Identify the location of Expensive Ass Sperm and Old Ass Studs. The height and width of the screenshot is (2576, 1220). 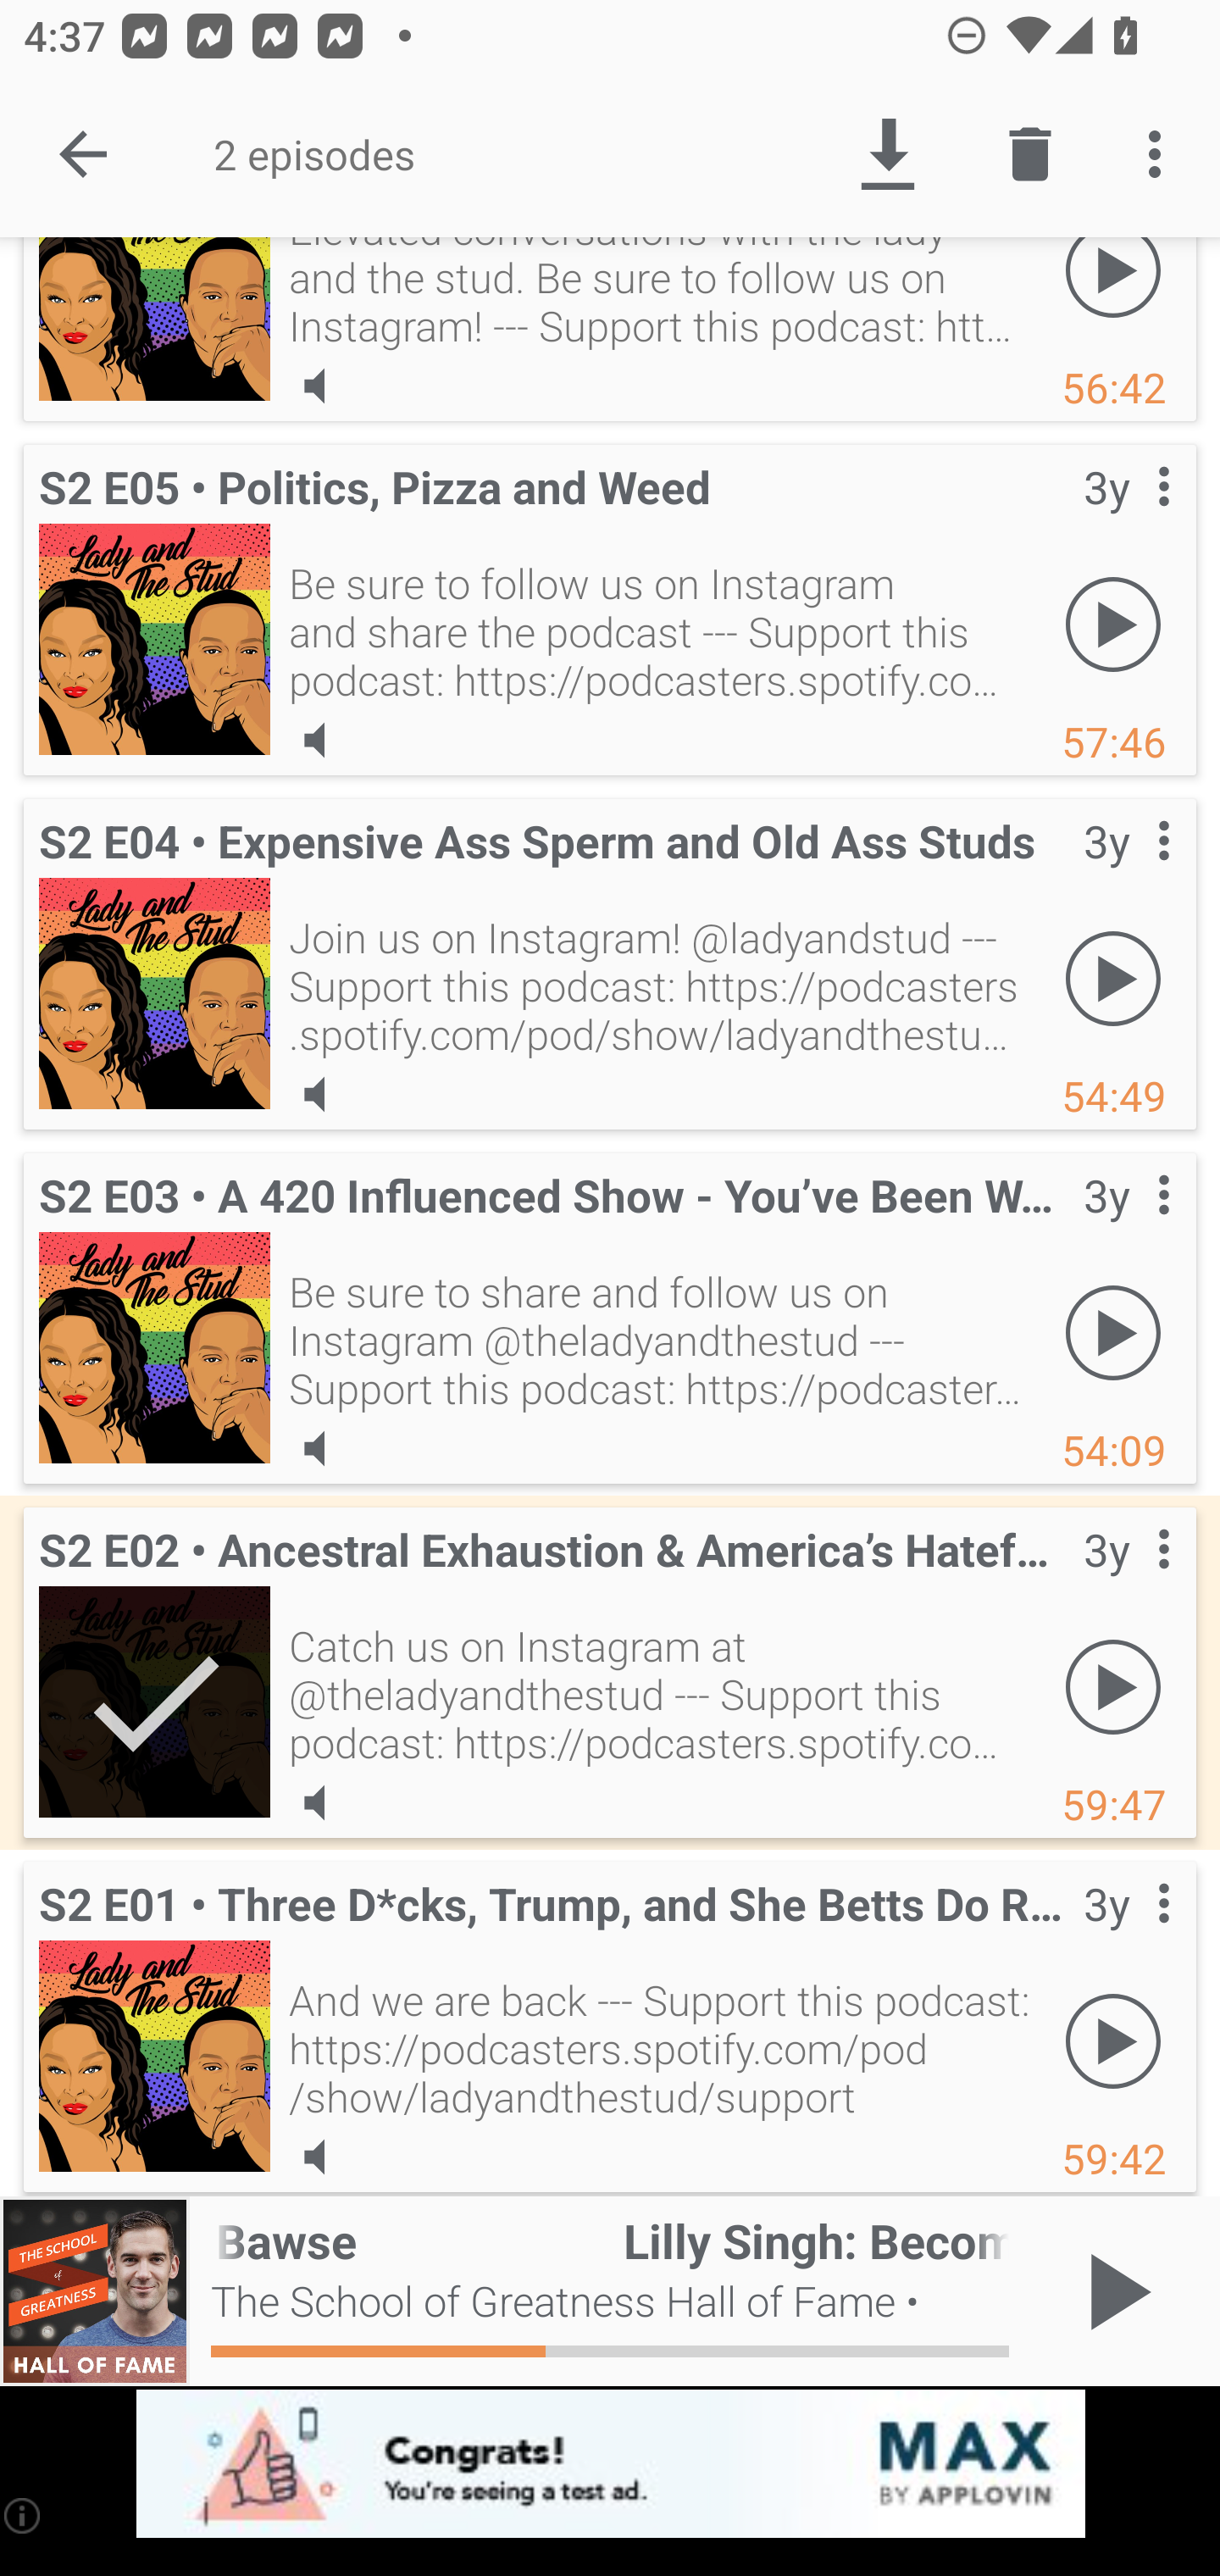
(154, 994).